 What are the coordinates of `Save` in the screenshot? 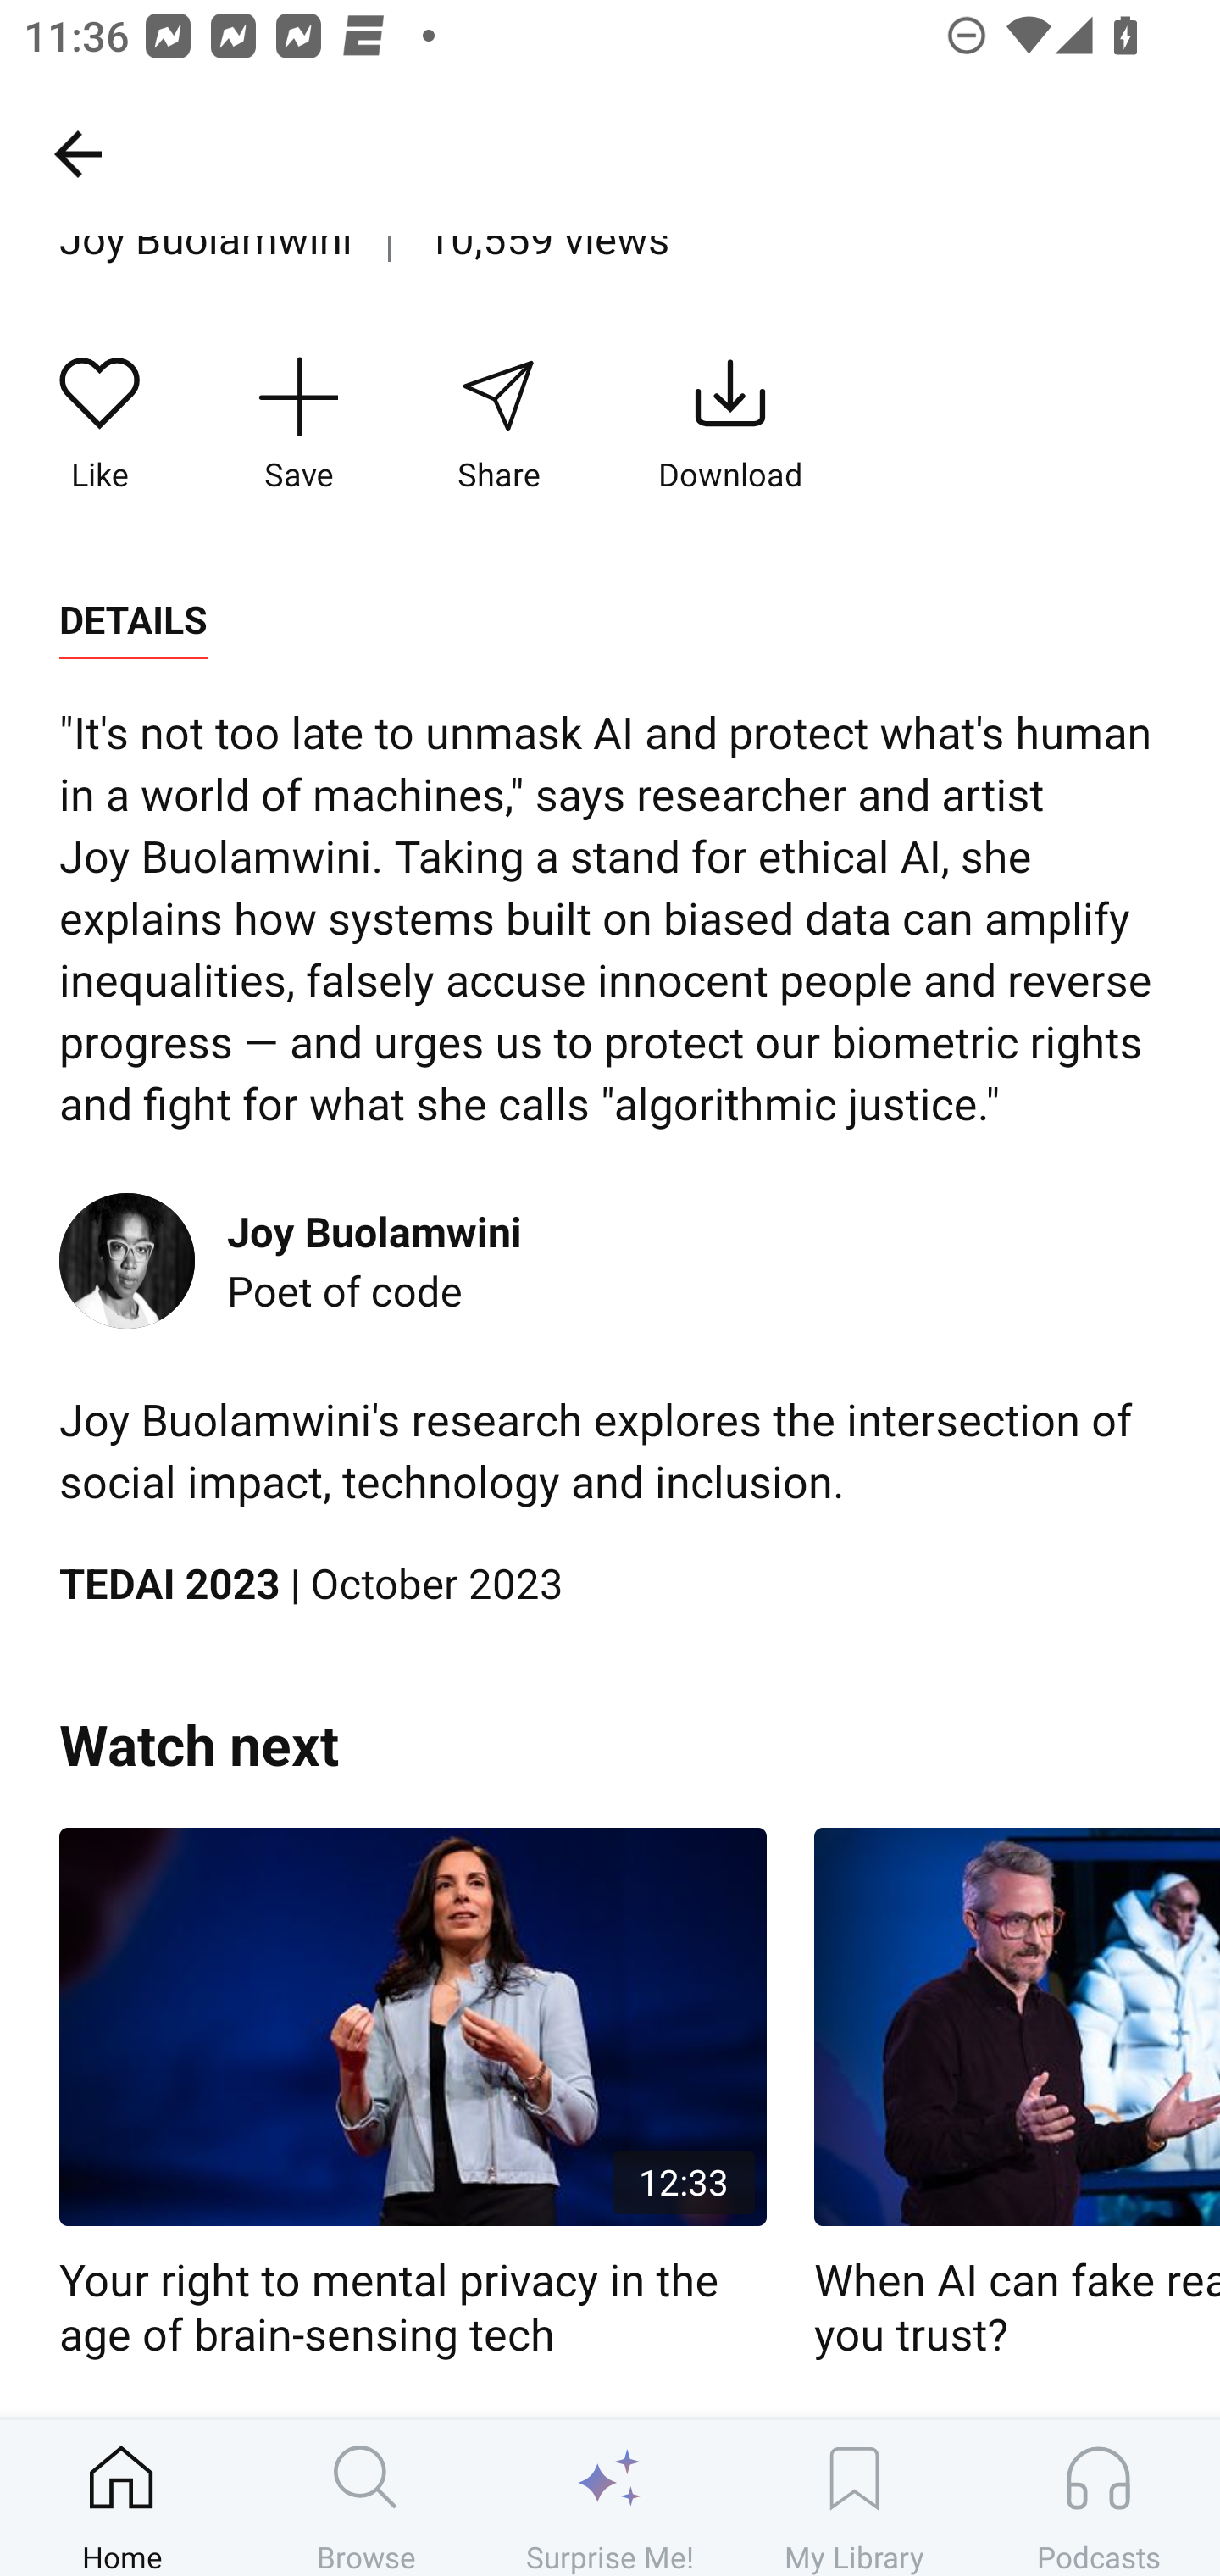 It's located at (298, 425).